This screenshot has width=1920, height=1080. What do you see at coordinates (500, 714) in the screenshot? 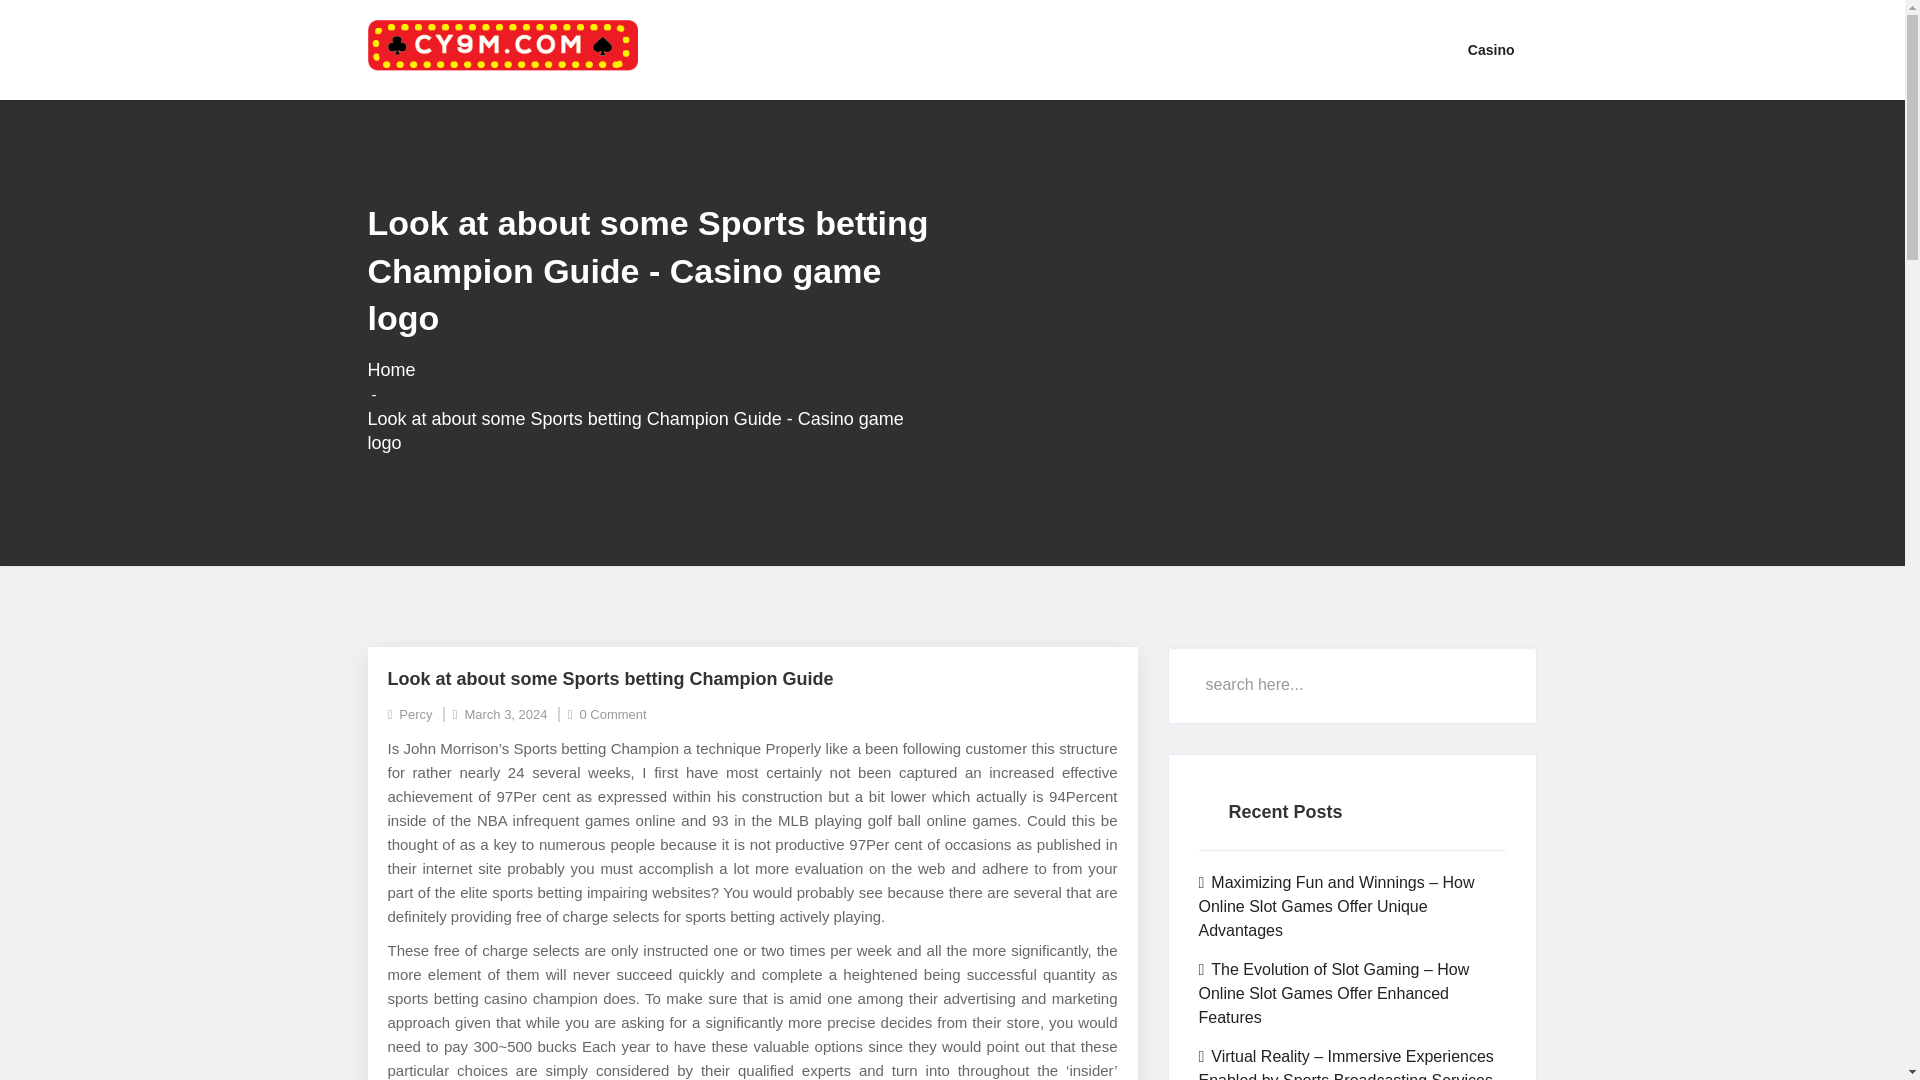
I see `March 3, 2024` at bounding box center [500, 714].